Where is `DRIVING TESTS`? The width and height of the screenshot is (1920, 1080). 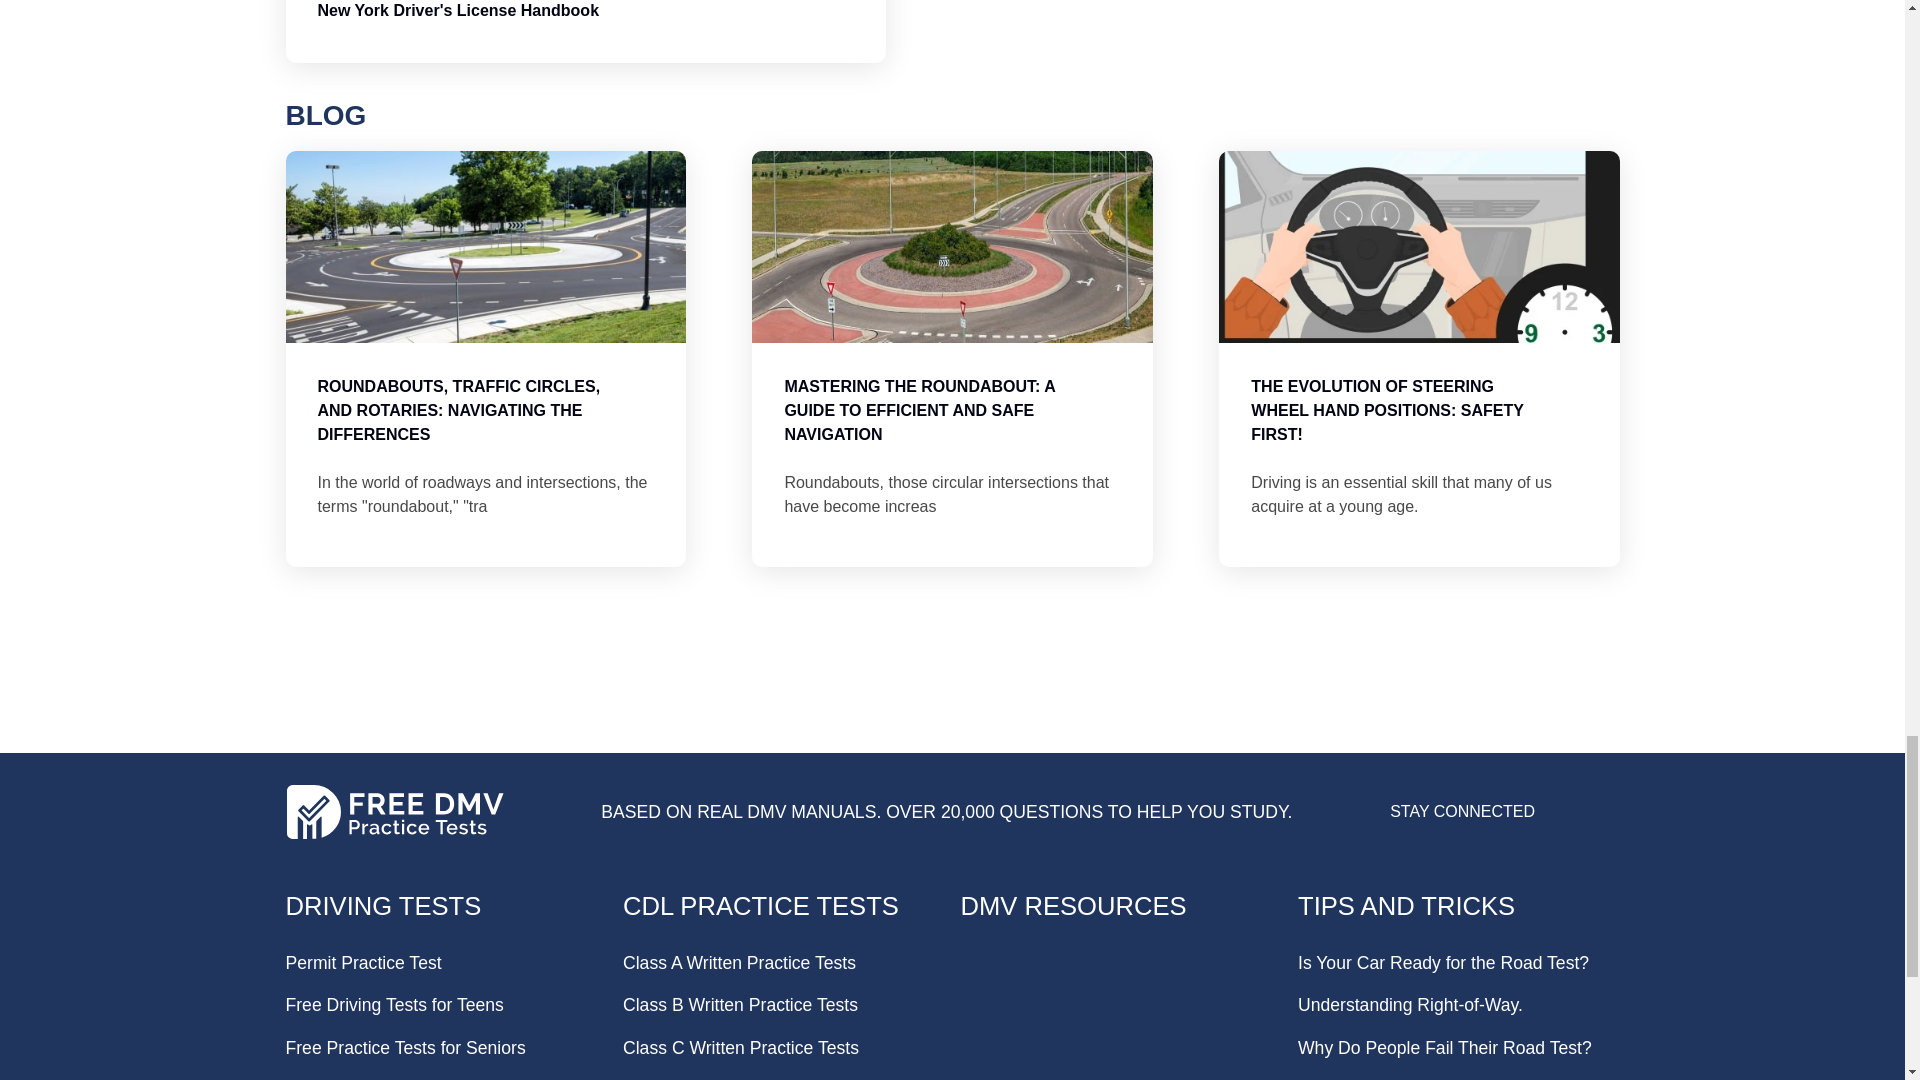
DRIVING TESTS is located at coordinates (384, 905).